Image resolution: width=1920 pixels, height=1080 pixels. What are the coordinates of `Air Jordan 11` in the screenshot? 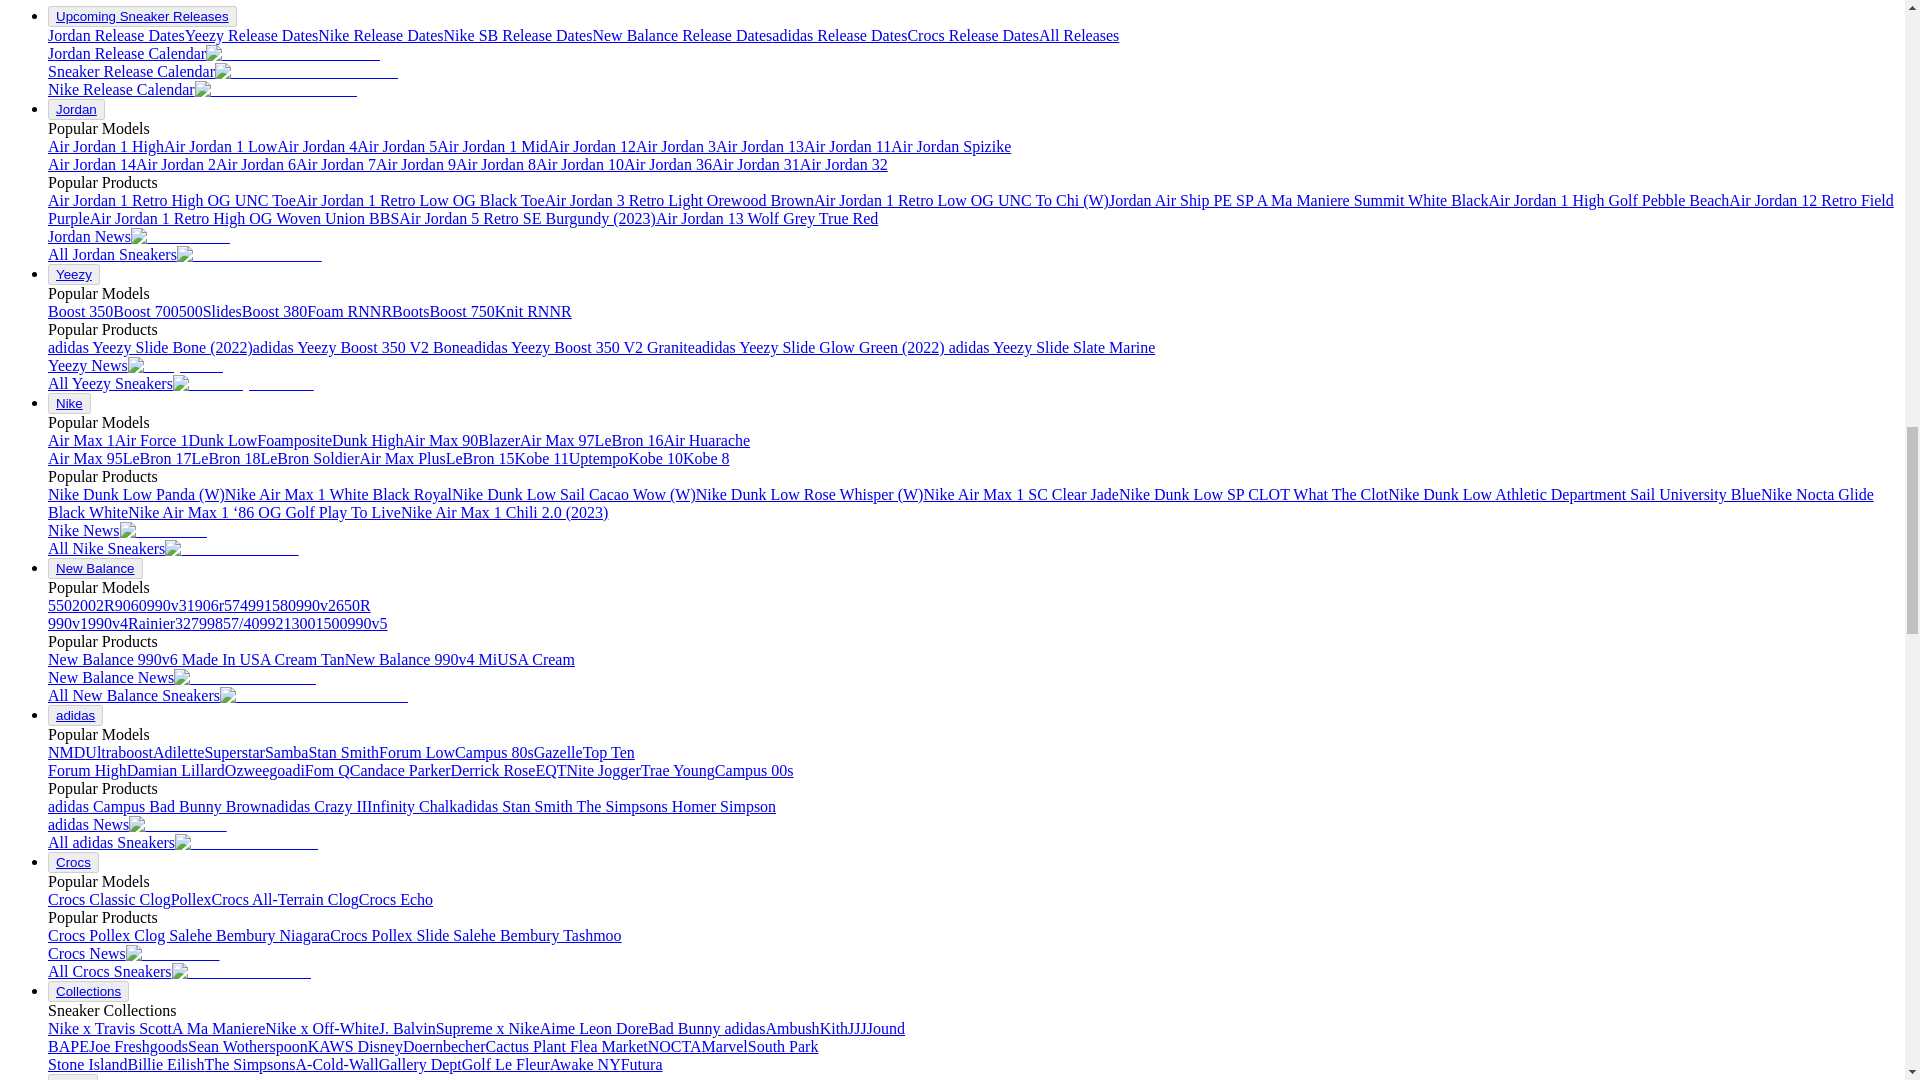 It's located at (847, 146).